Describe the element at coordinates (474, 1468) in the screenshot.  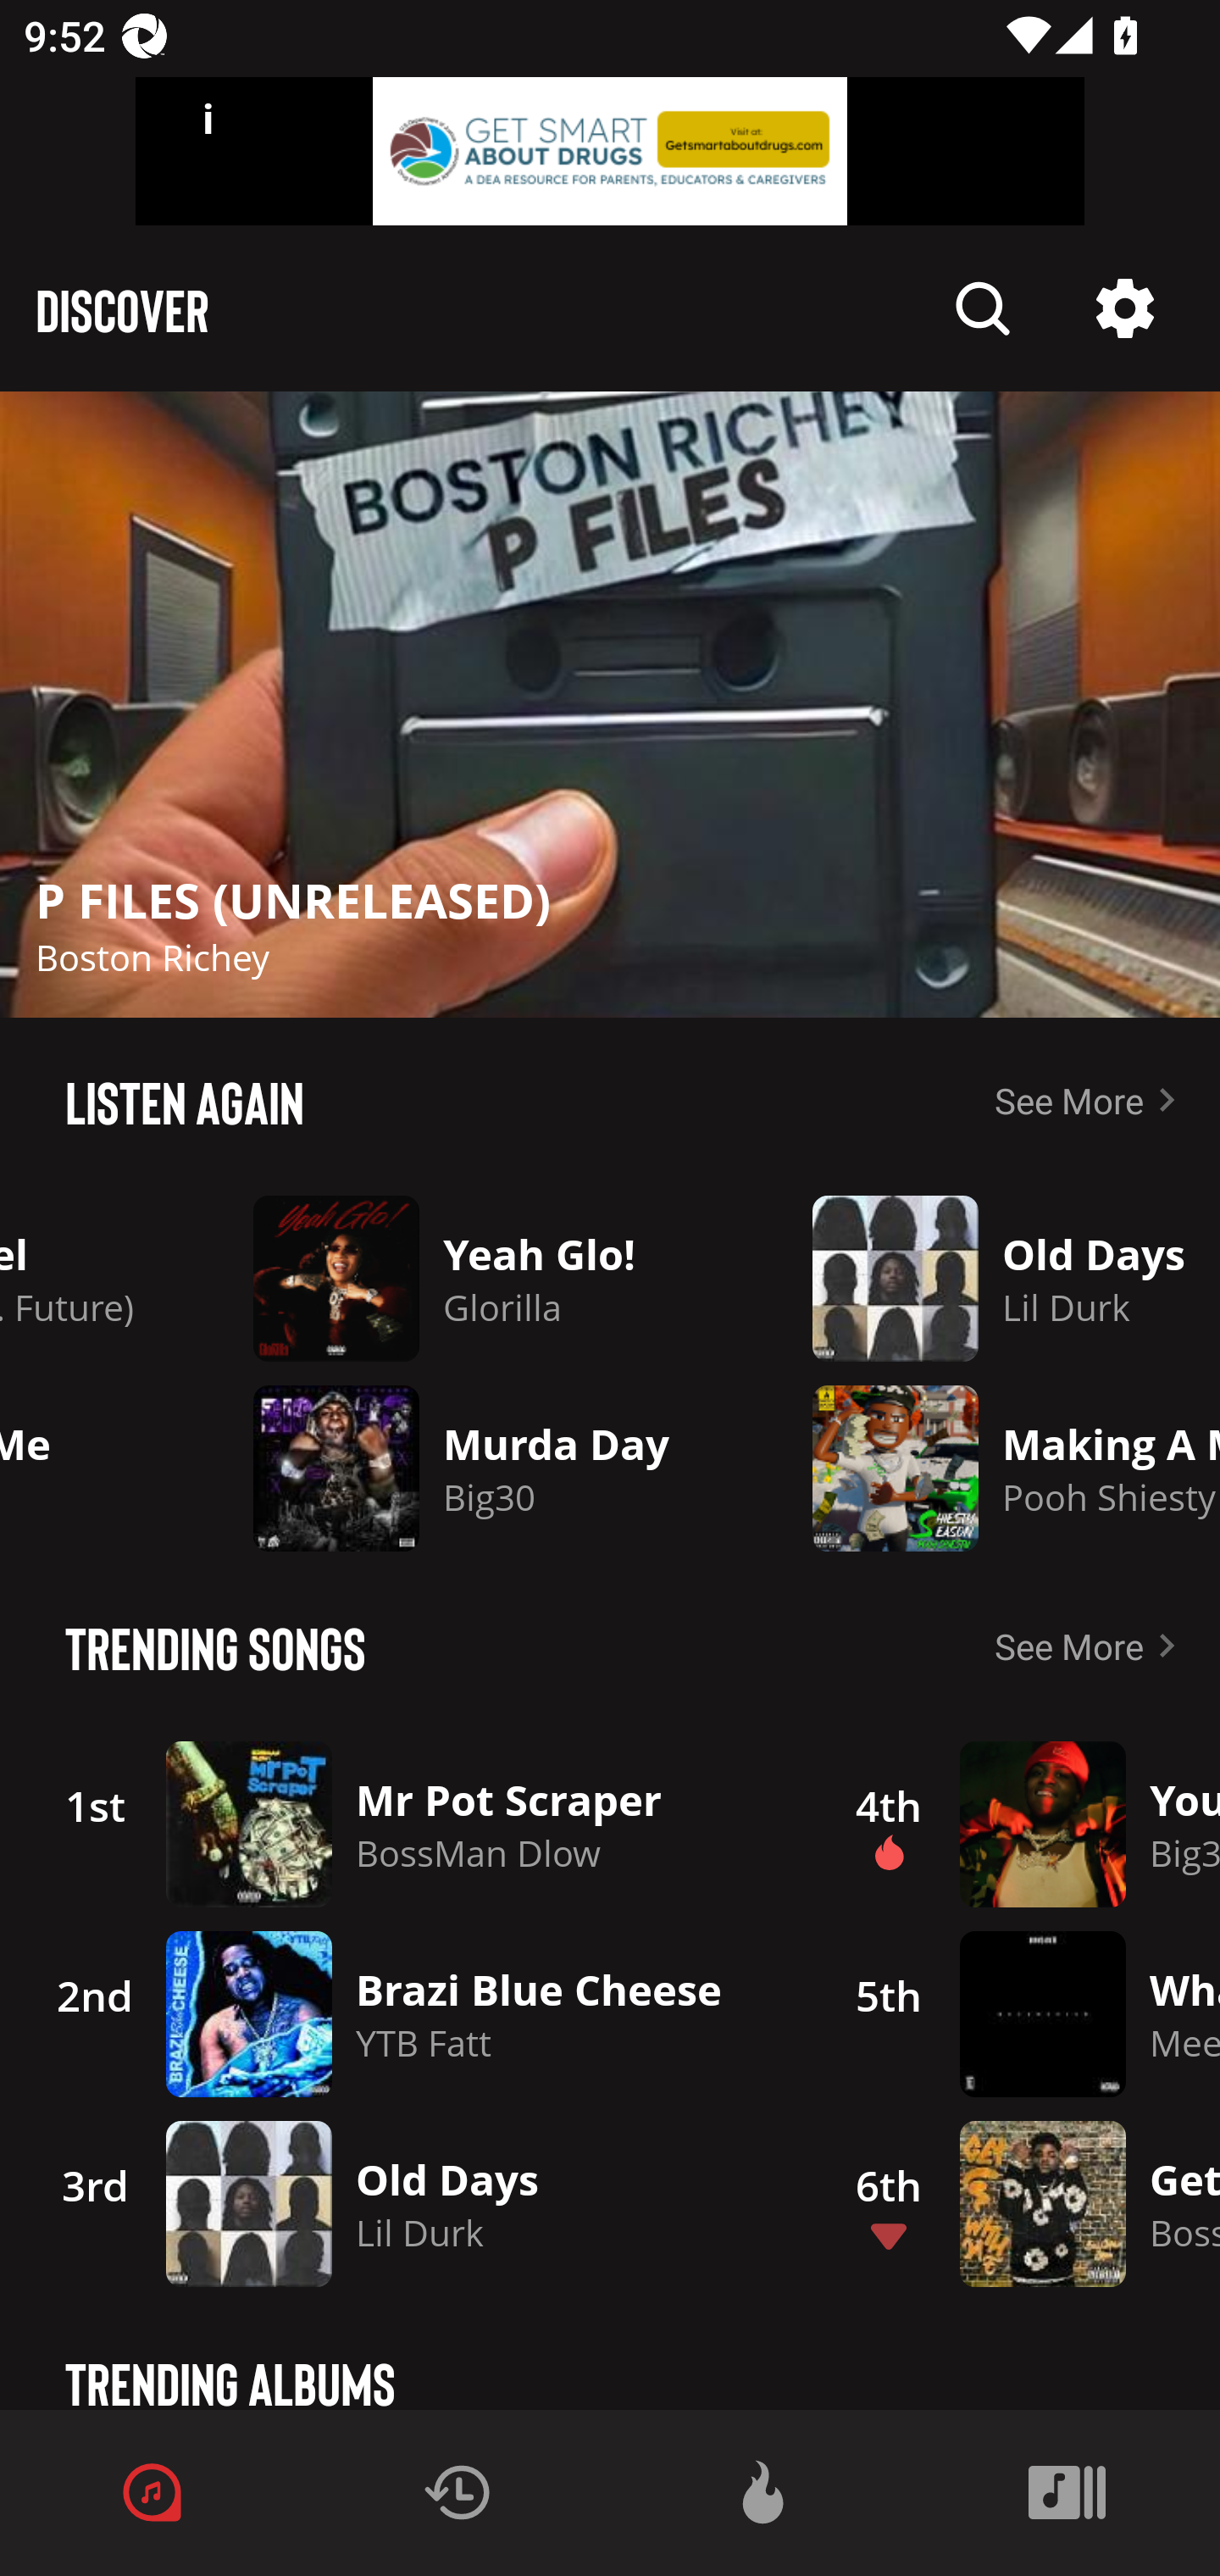
I see `Description Murda Day Big30` at that location.